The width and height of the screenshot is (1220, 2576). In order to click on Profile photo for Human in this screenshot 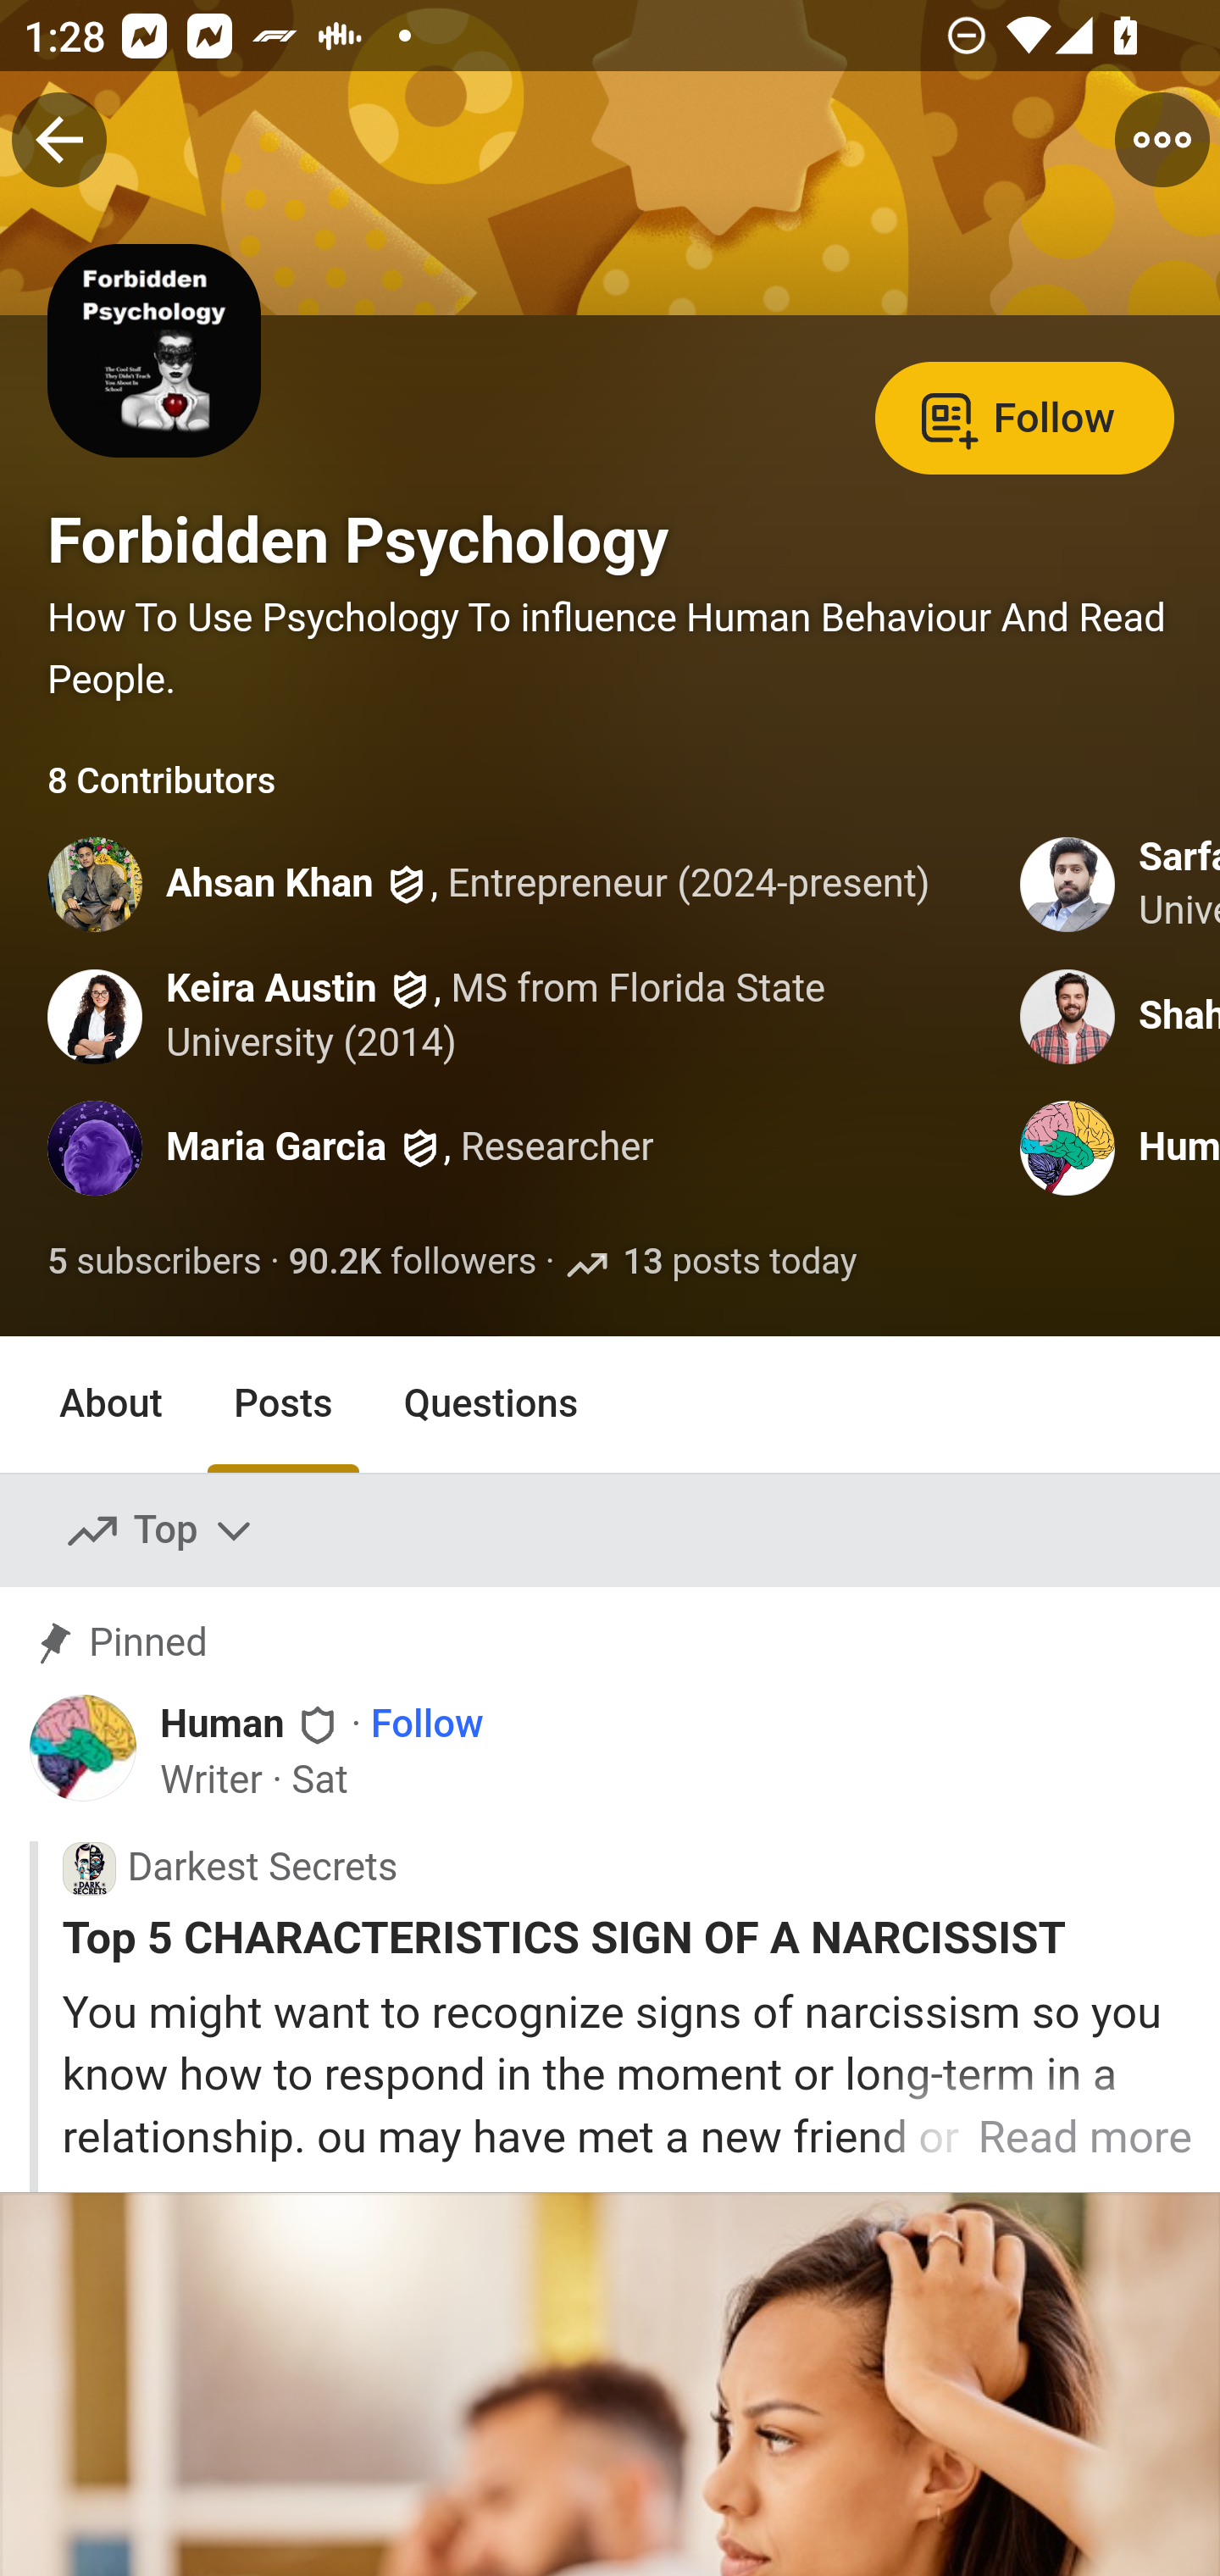, I will do `click(84, 1747)`.